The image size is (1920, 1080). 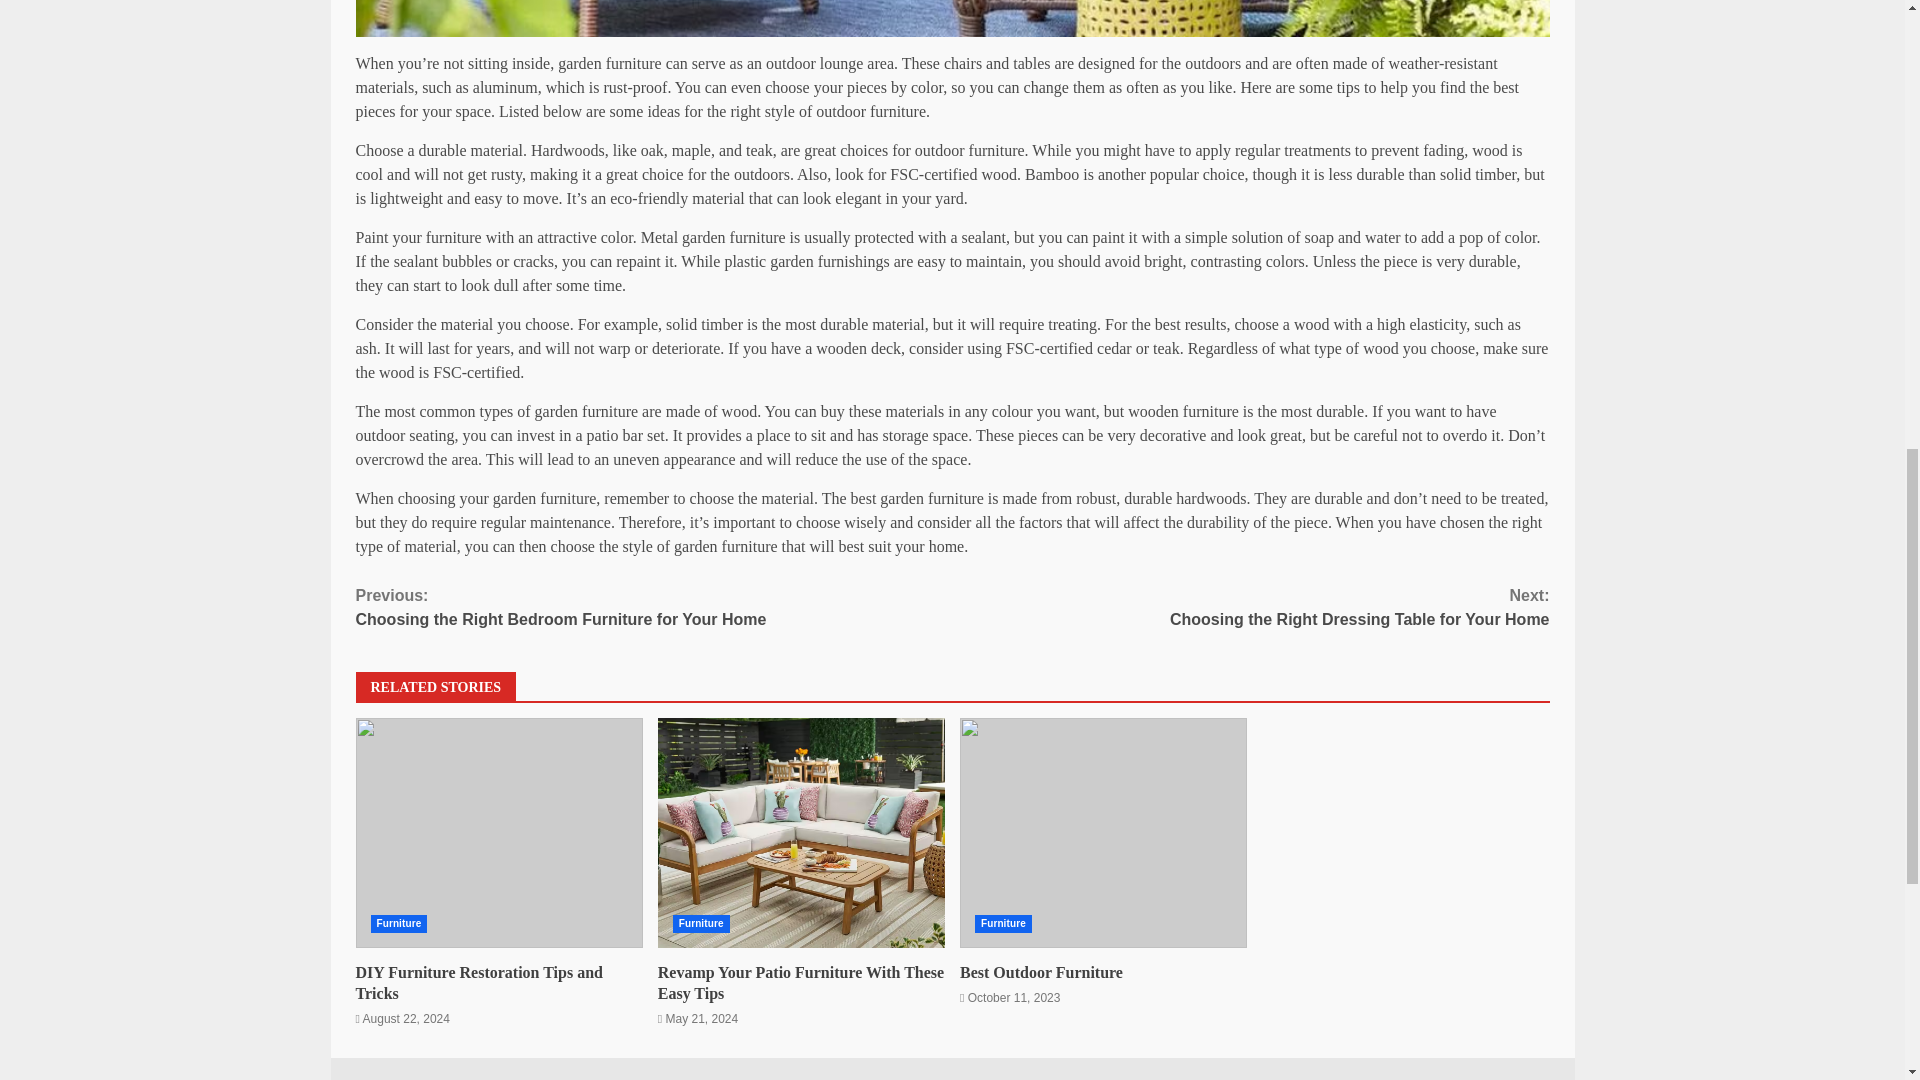 What do you see at coordinates (801, 833) in the screenshot?
I see `Revamp Your Patio Furniture With These Easy Tips` at bounding box center [801, 833].